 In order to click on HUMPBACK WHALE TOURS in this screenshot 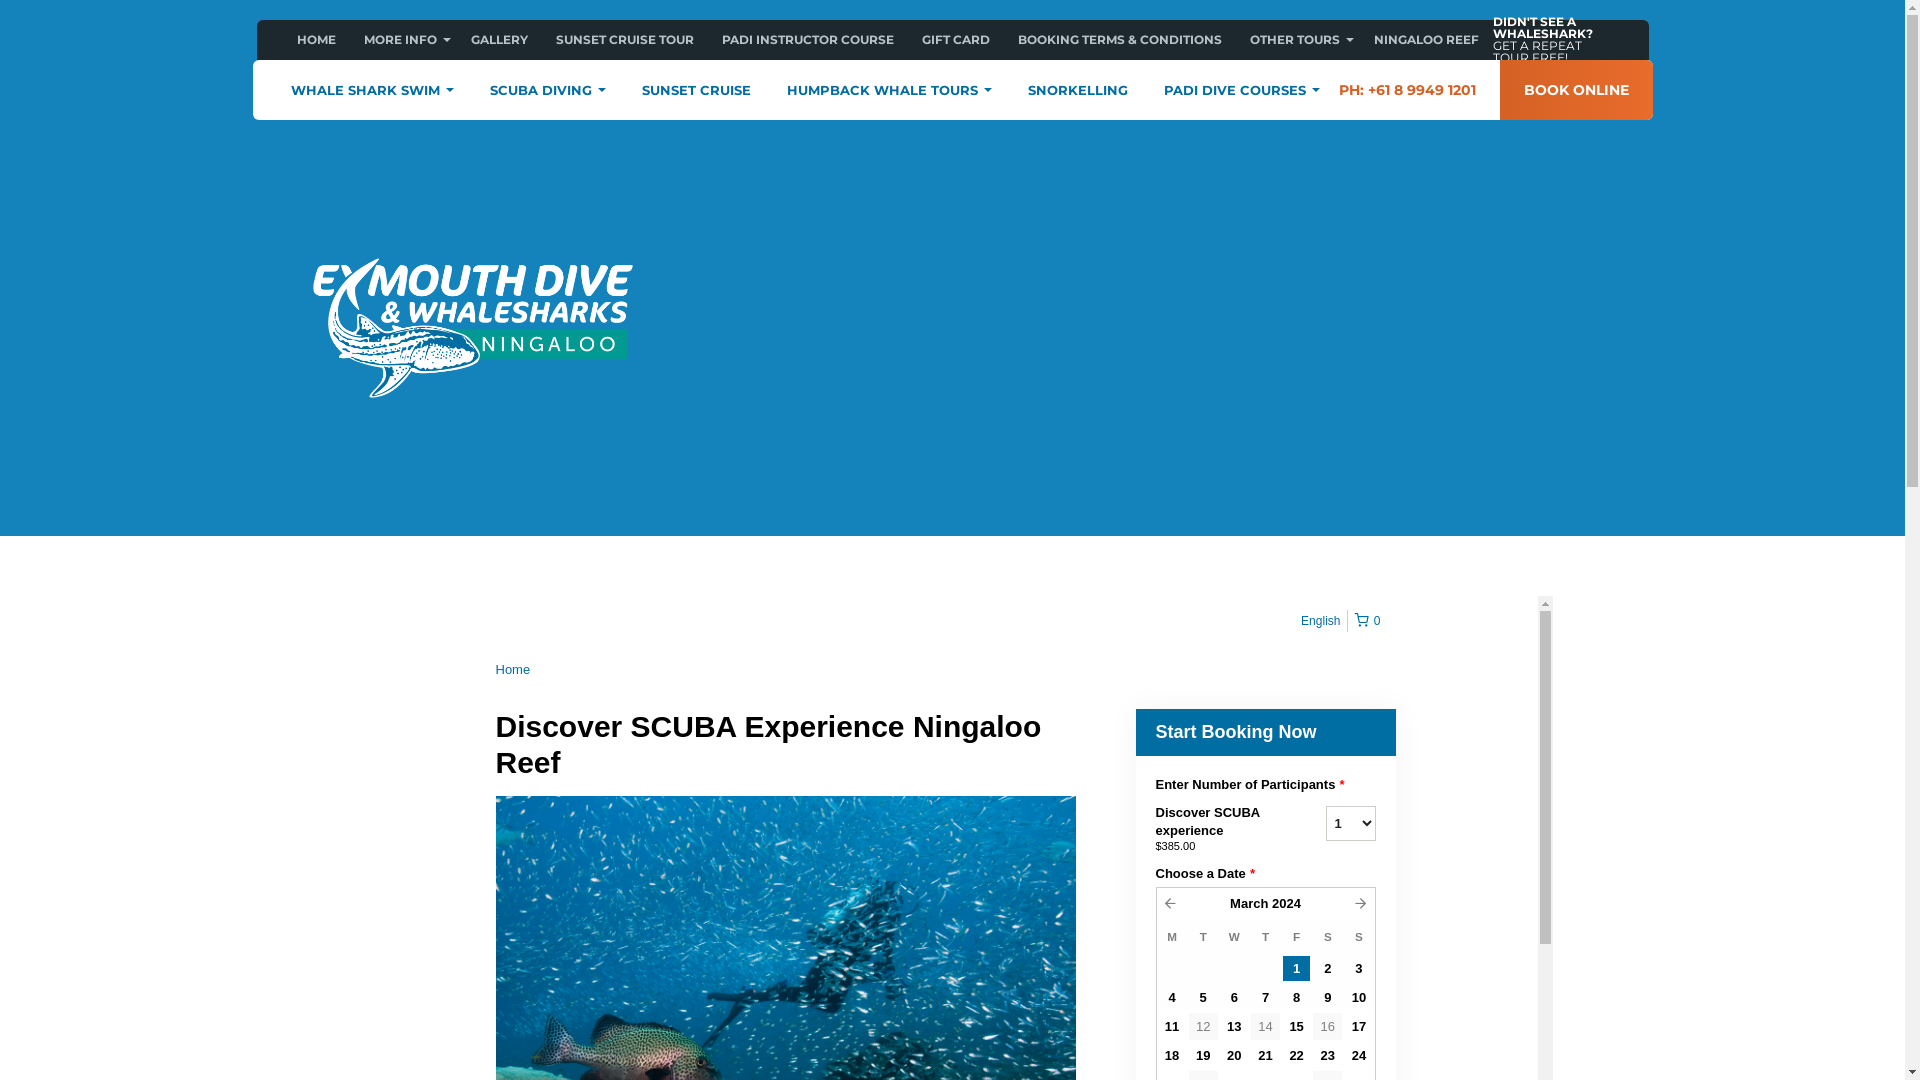, I will do `click(888, 90)`.